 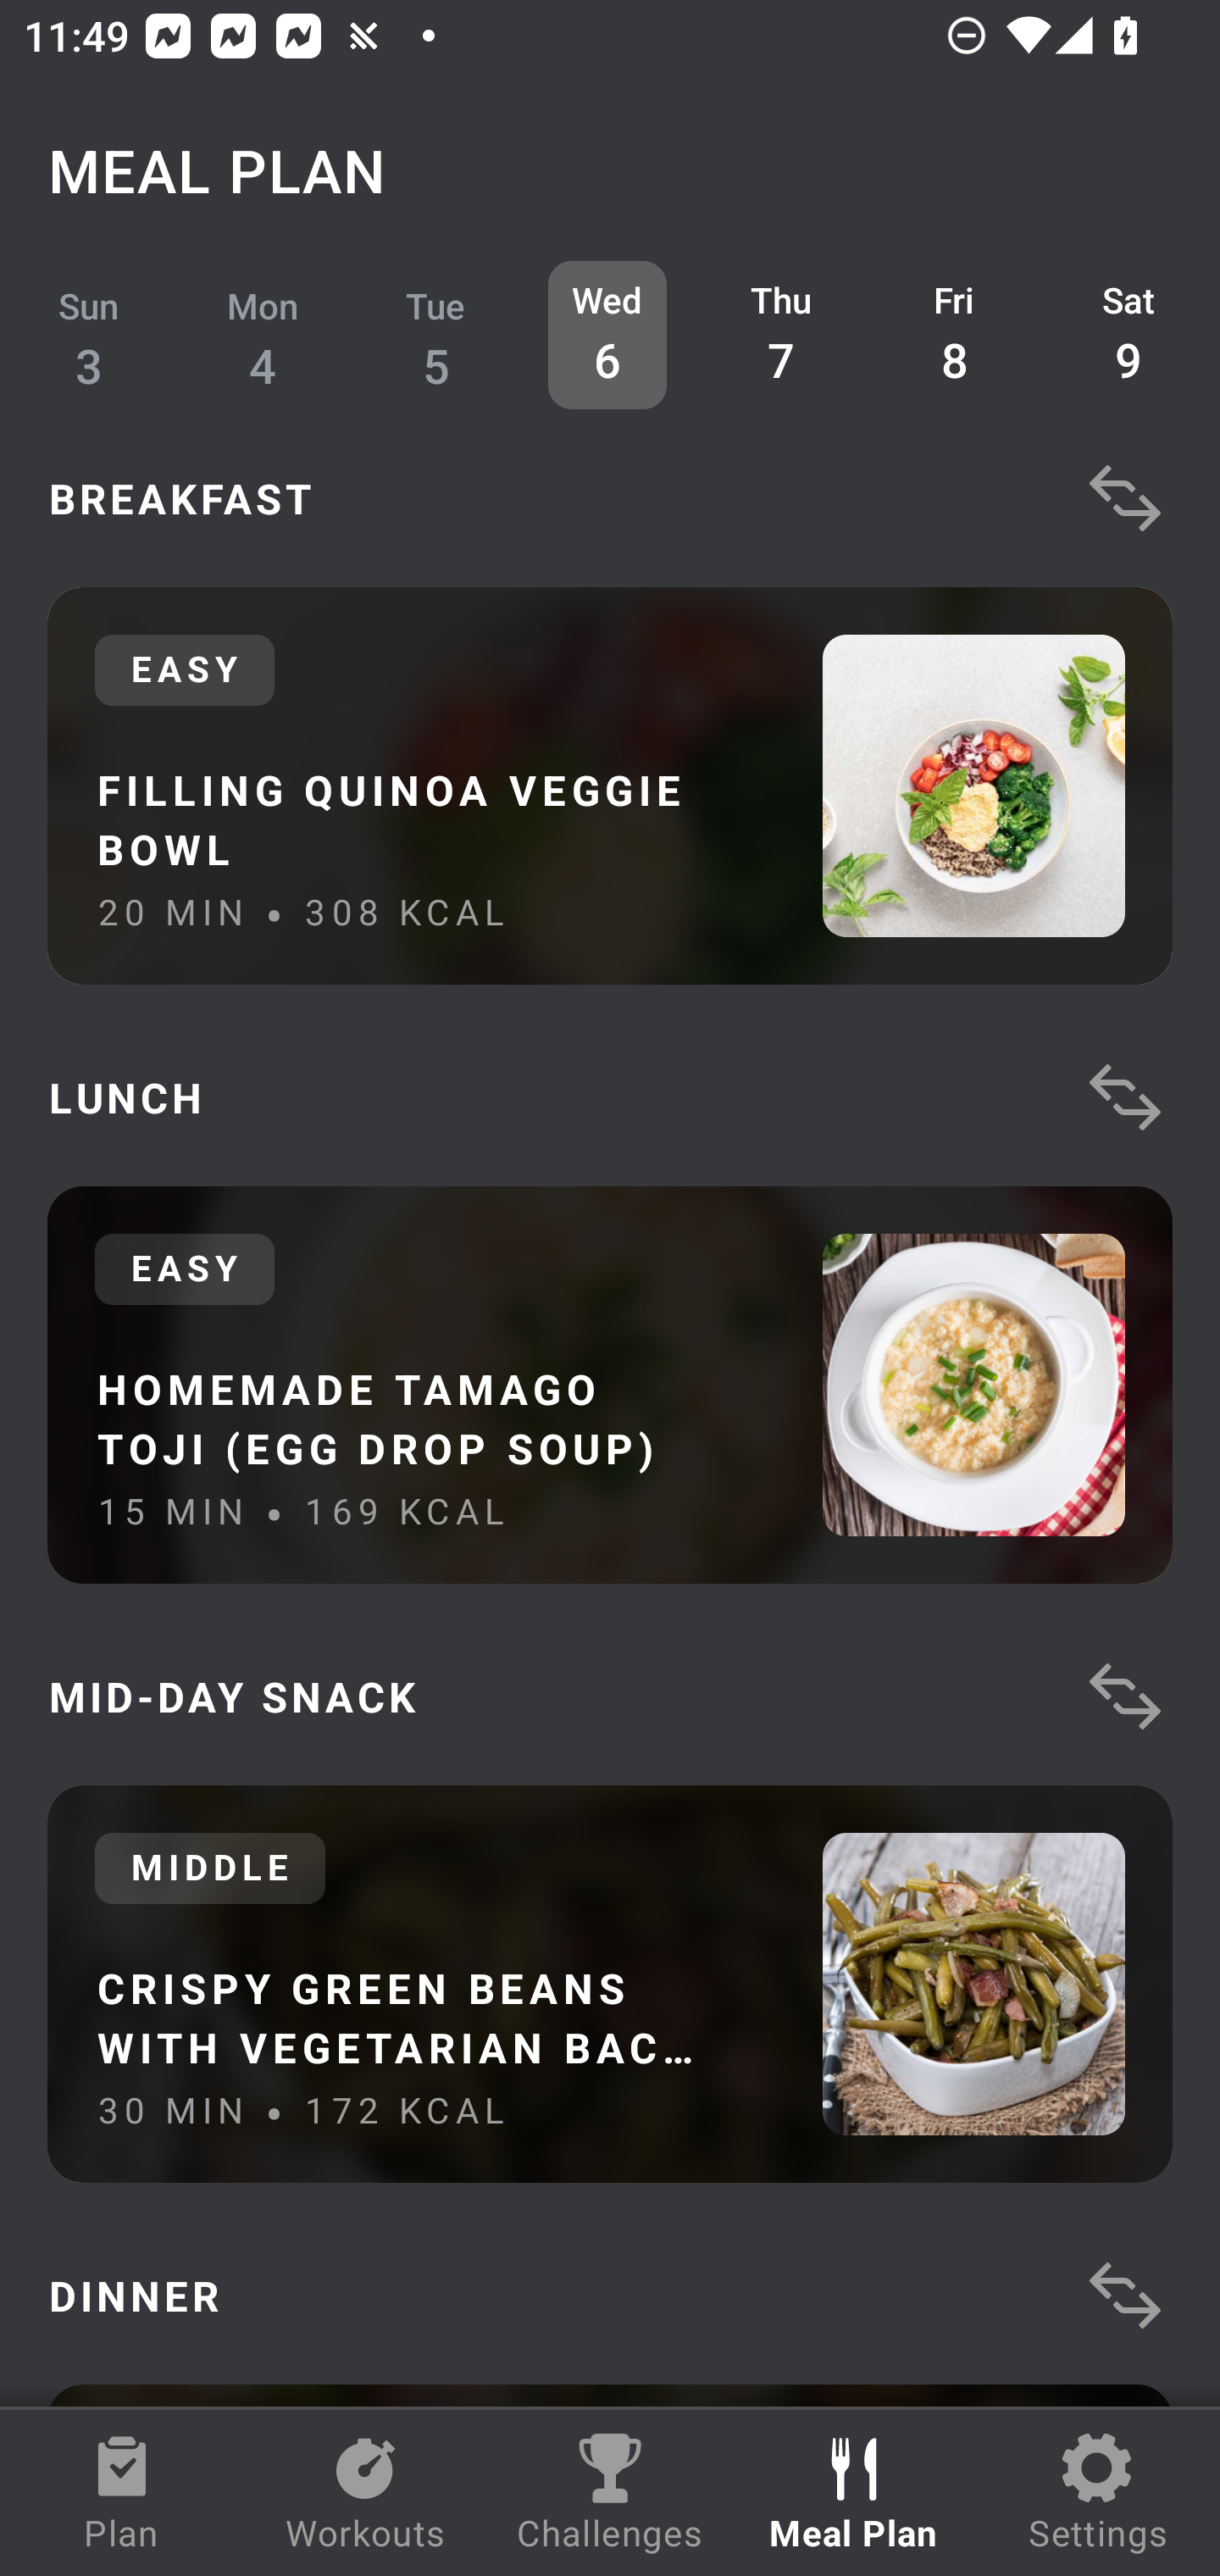 What do you see at coordinates (607, 335) in the screenshot?
I see `Wed 6` at bounding box center [607, 335].